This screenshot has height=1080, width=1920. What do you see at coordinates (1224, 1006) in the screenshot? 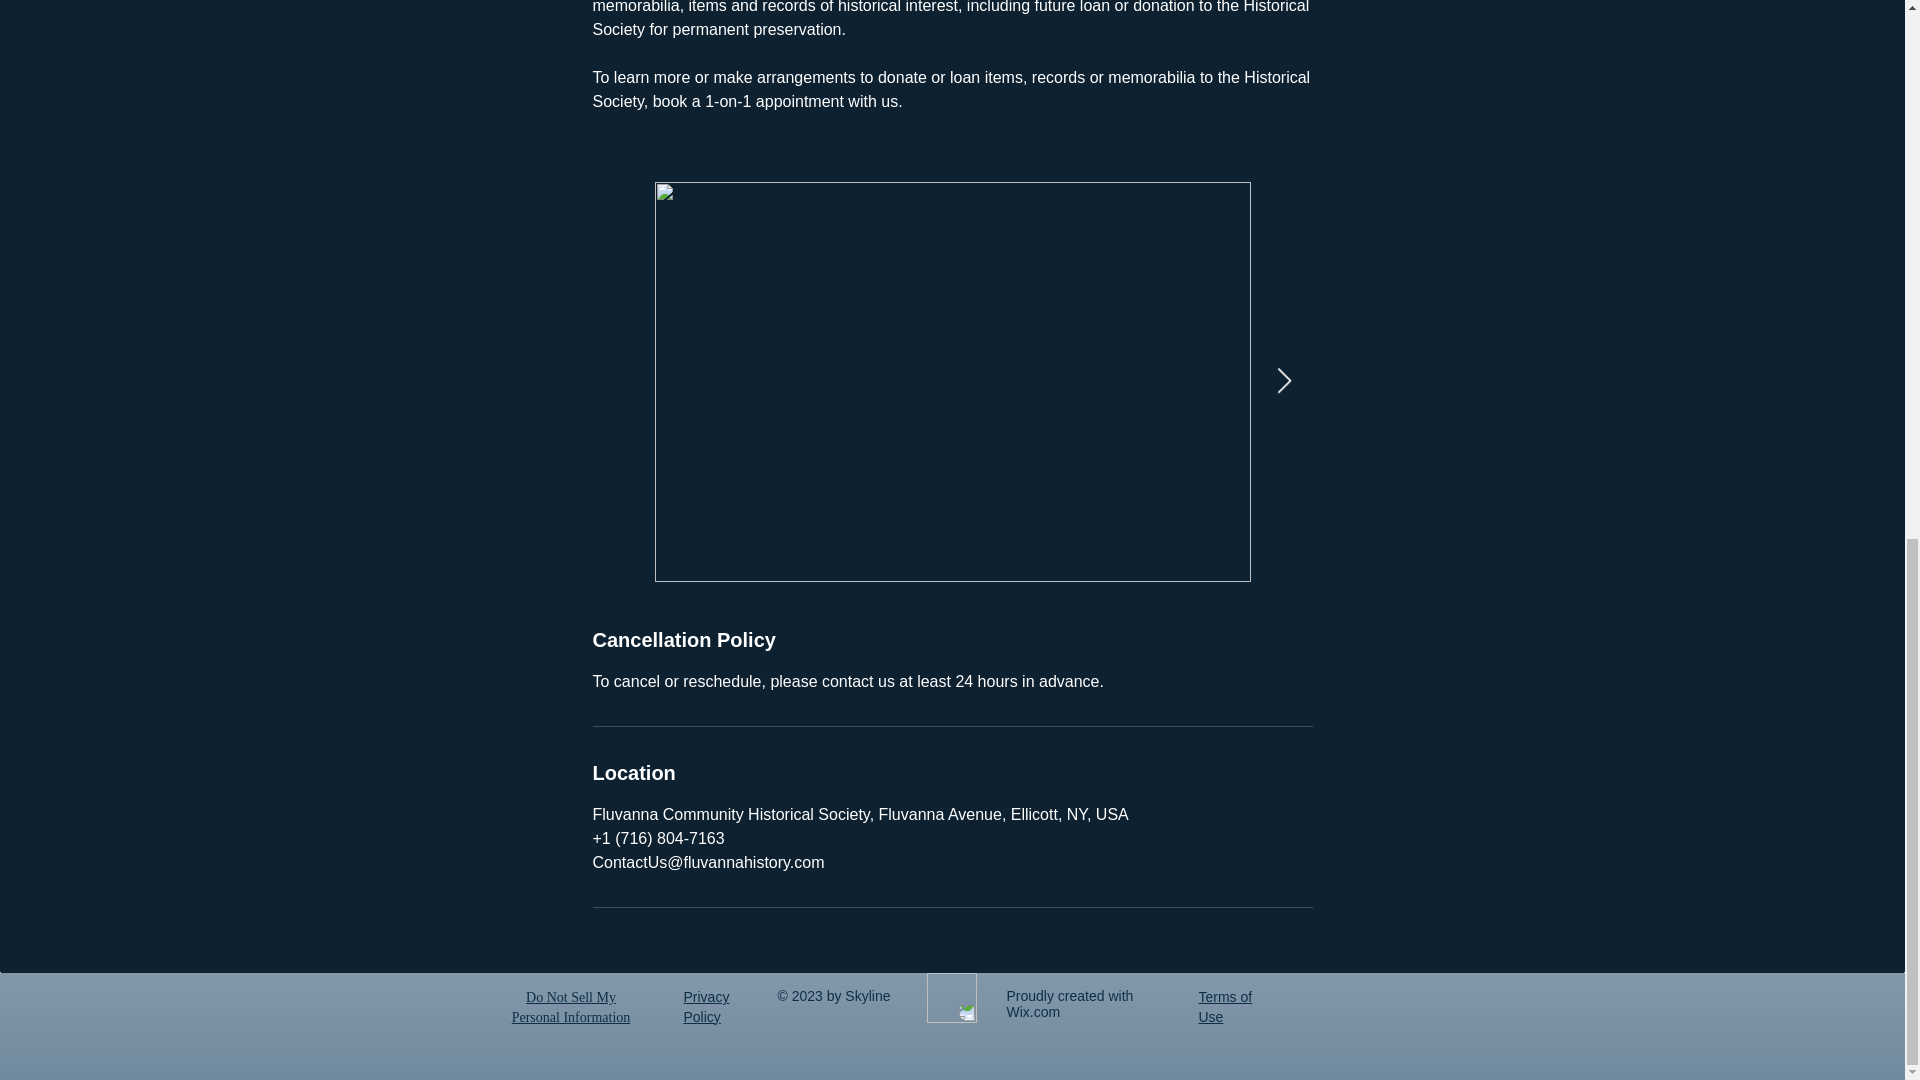
I see `Terms of Use` at bounding box center [1224, 1006].